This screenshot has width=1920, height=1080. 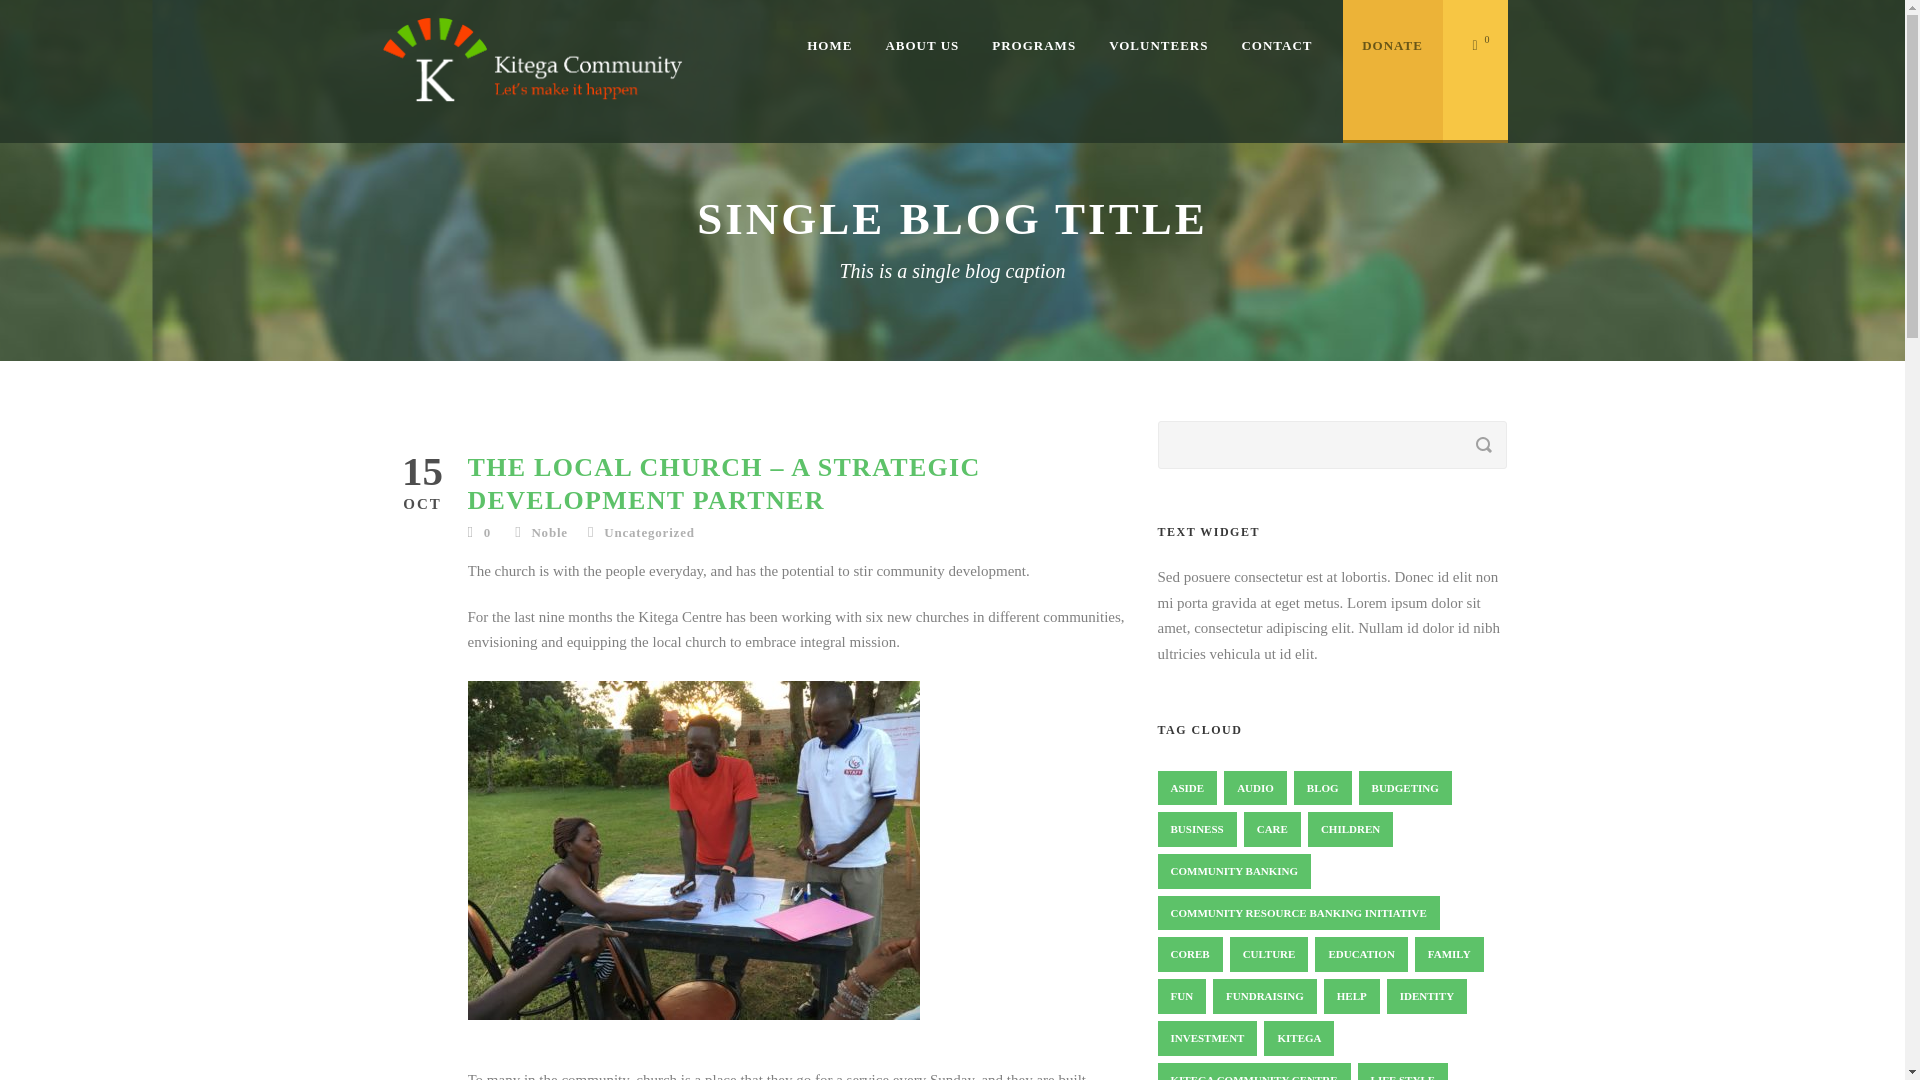 I want to click on Posts by Noble, so click(x=550, y=532).